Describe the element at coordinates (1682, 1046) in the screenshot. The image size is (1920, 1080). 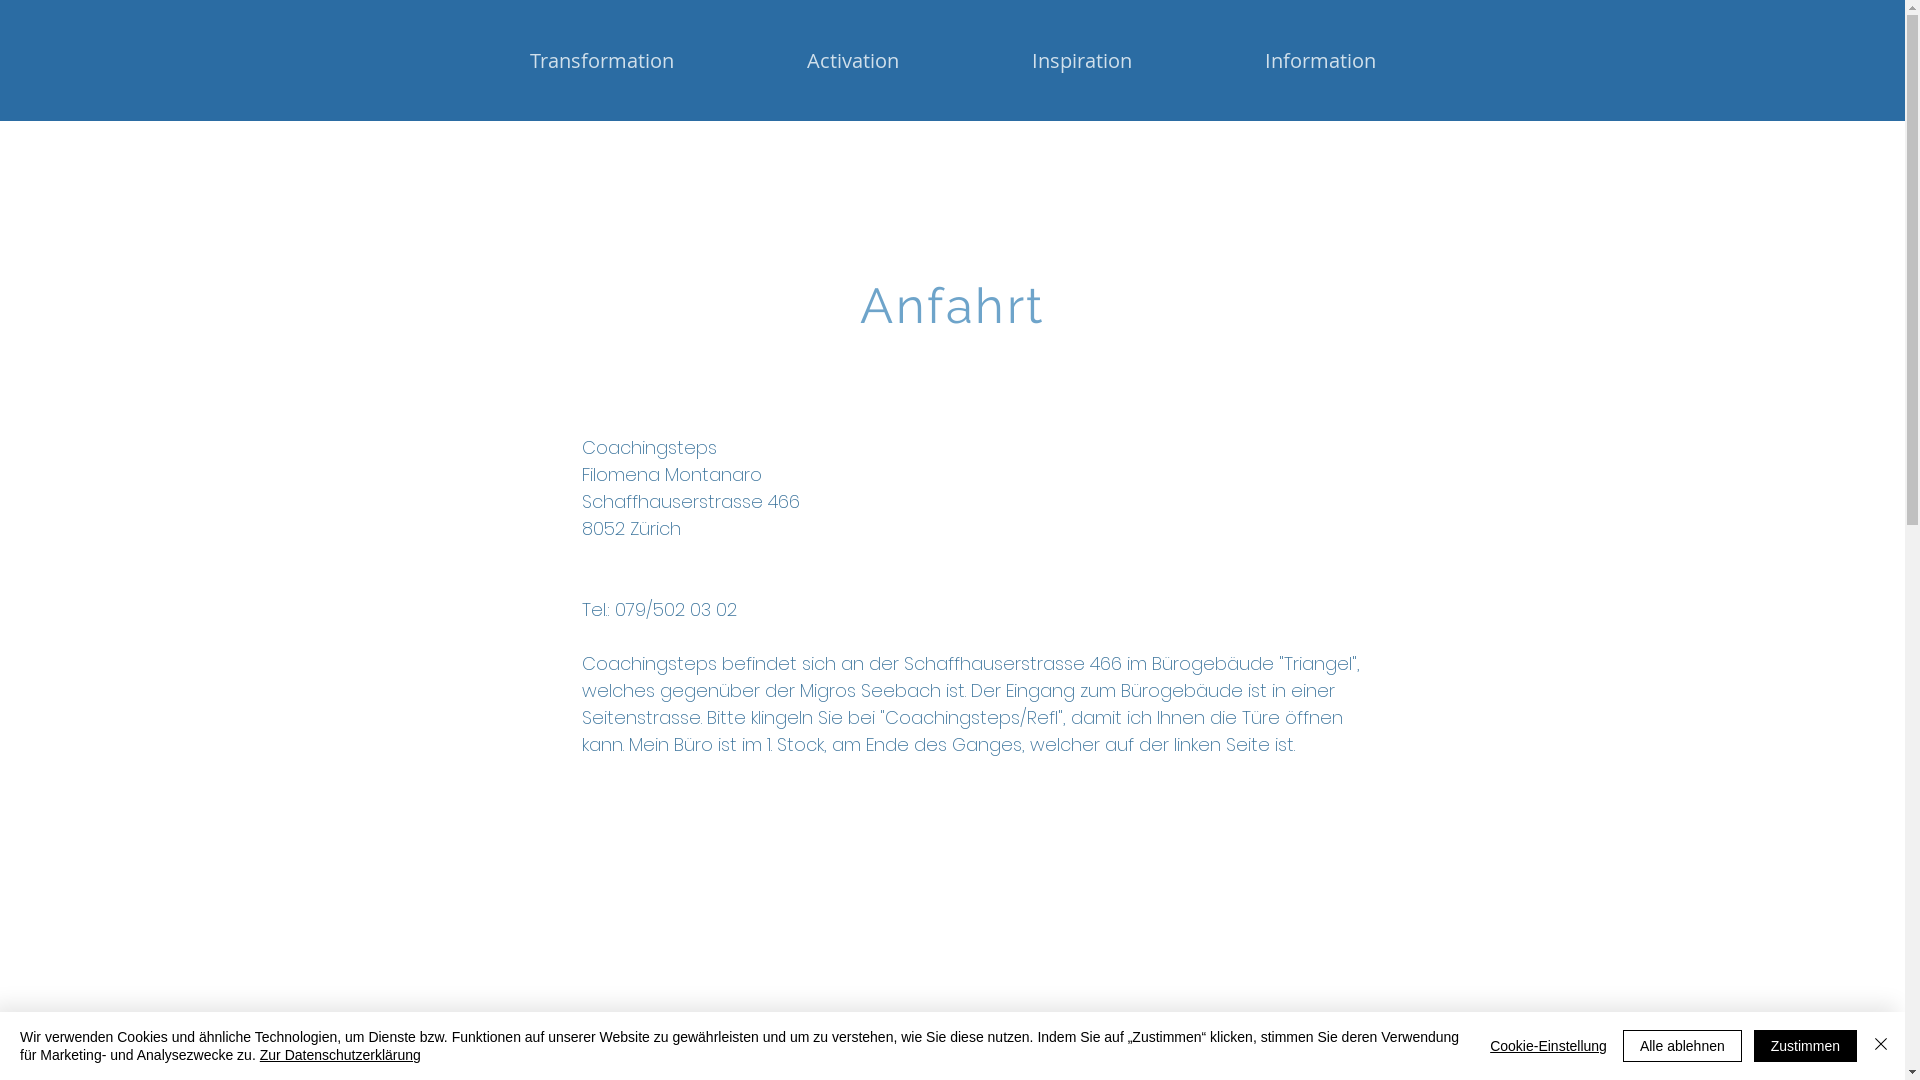
I see `Alle ablehnen` at that location.